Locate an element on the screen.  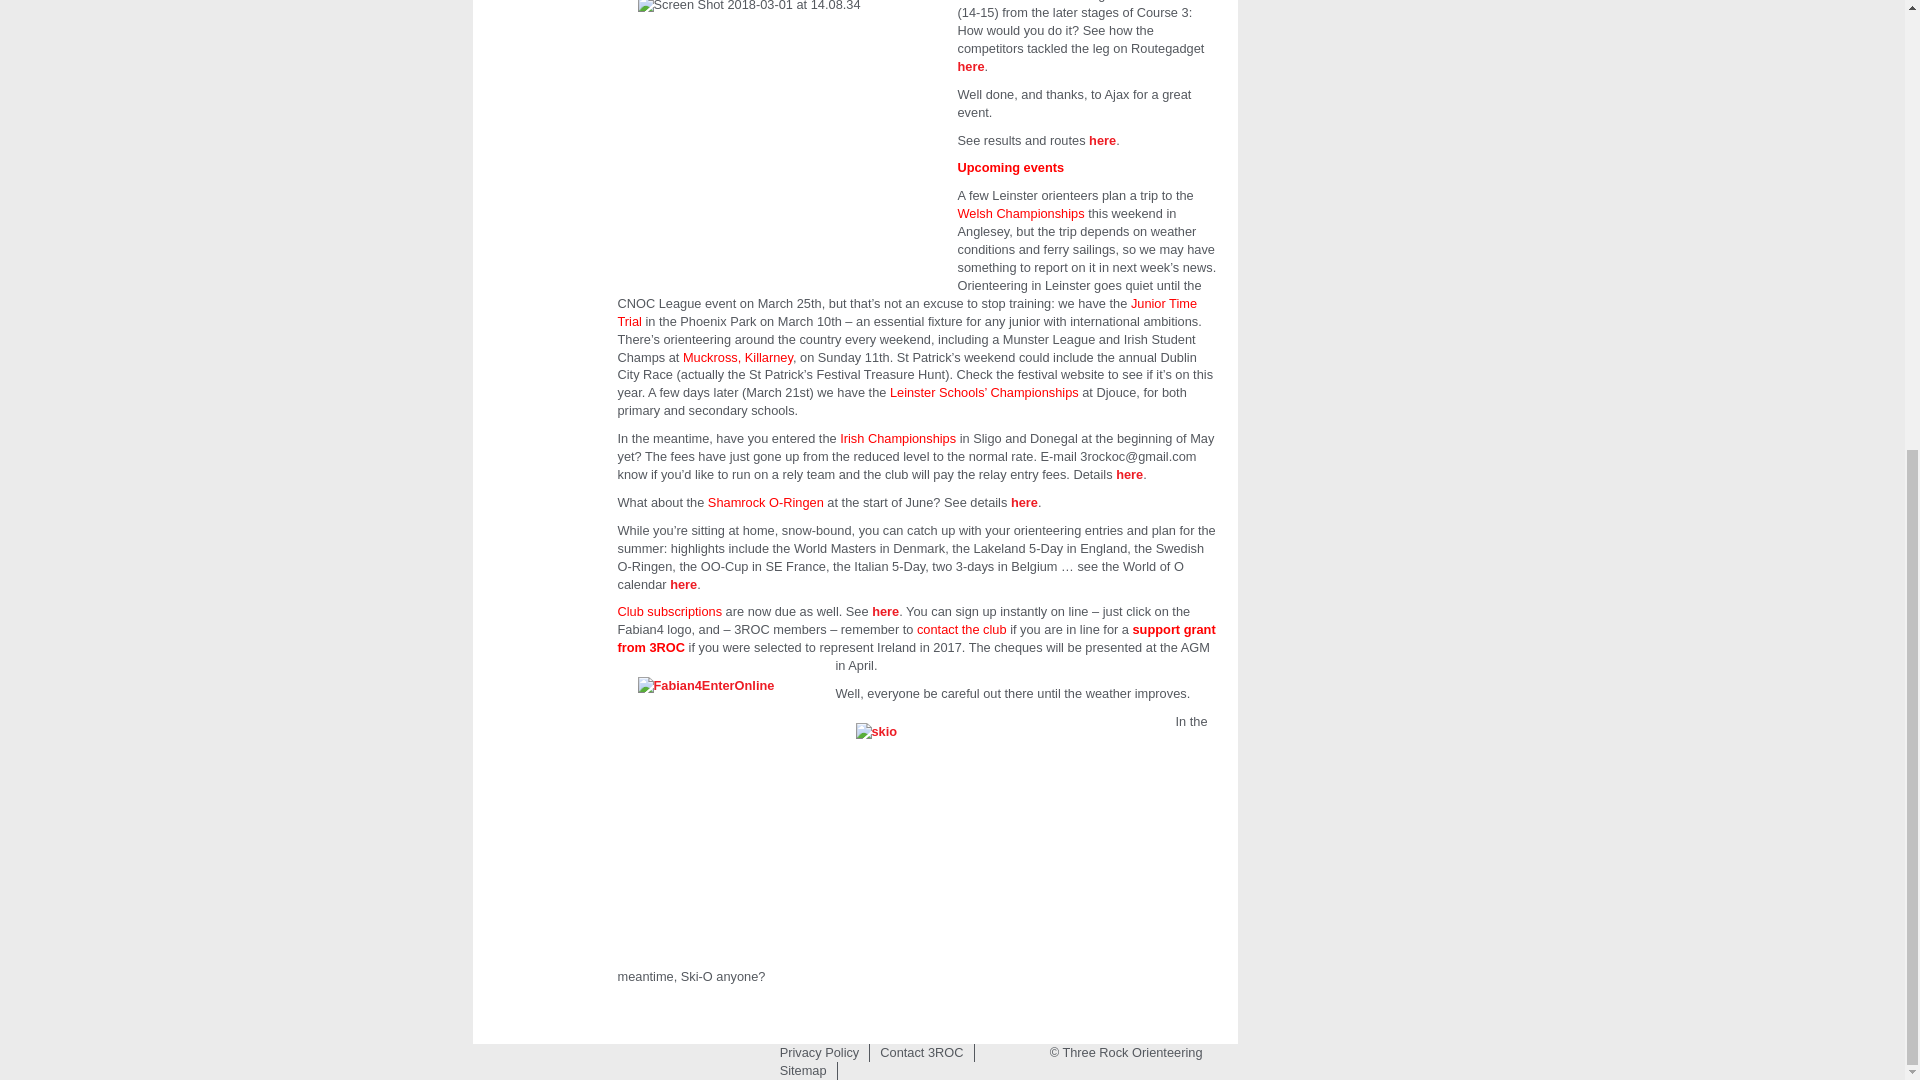
here is located at coordinates (1024, 502).